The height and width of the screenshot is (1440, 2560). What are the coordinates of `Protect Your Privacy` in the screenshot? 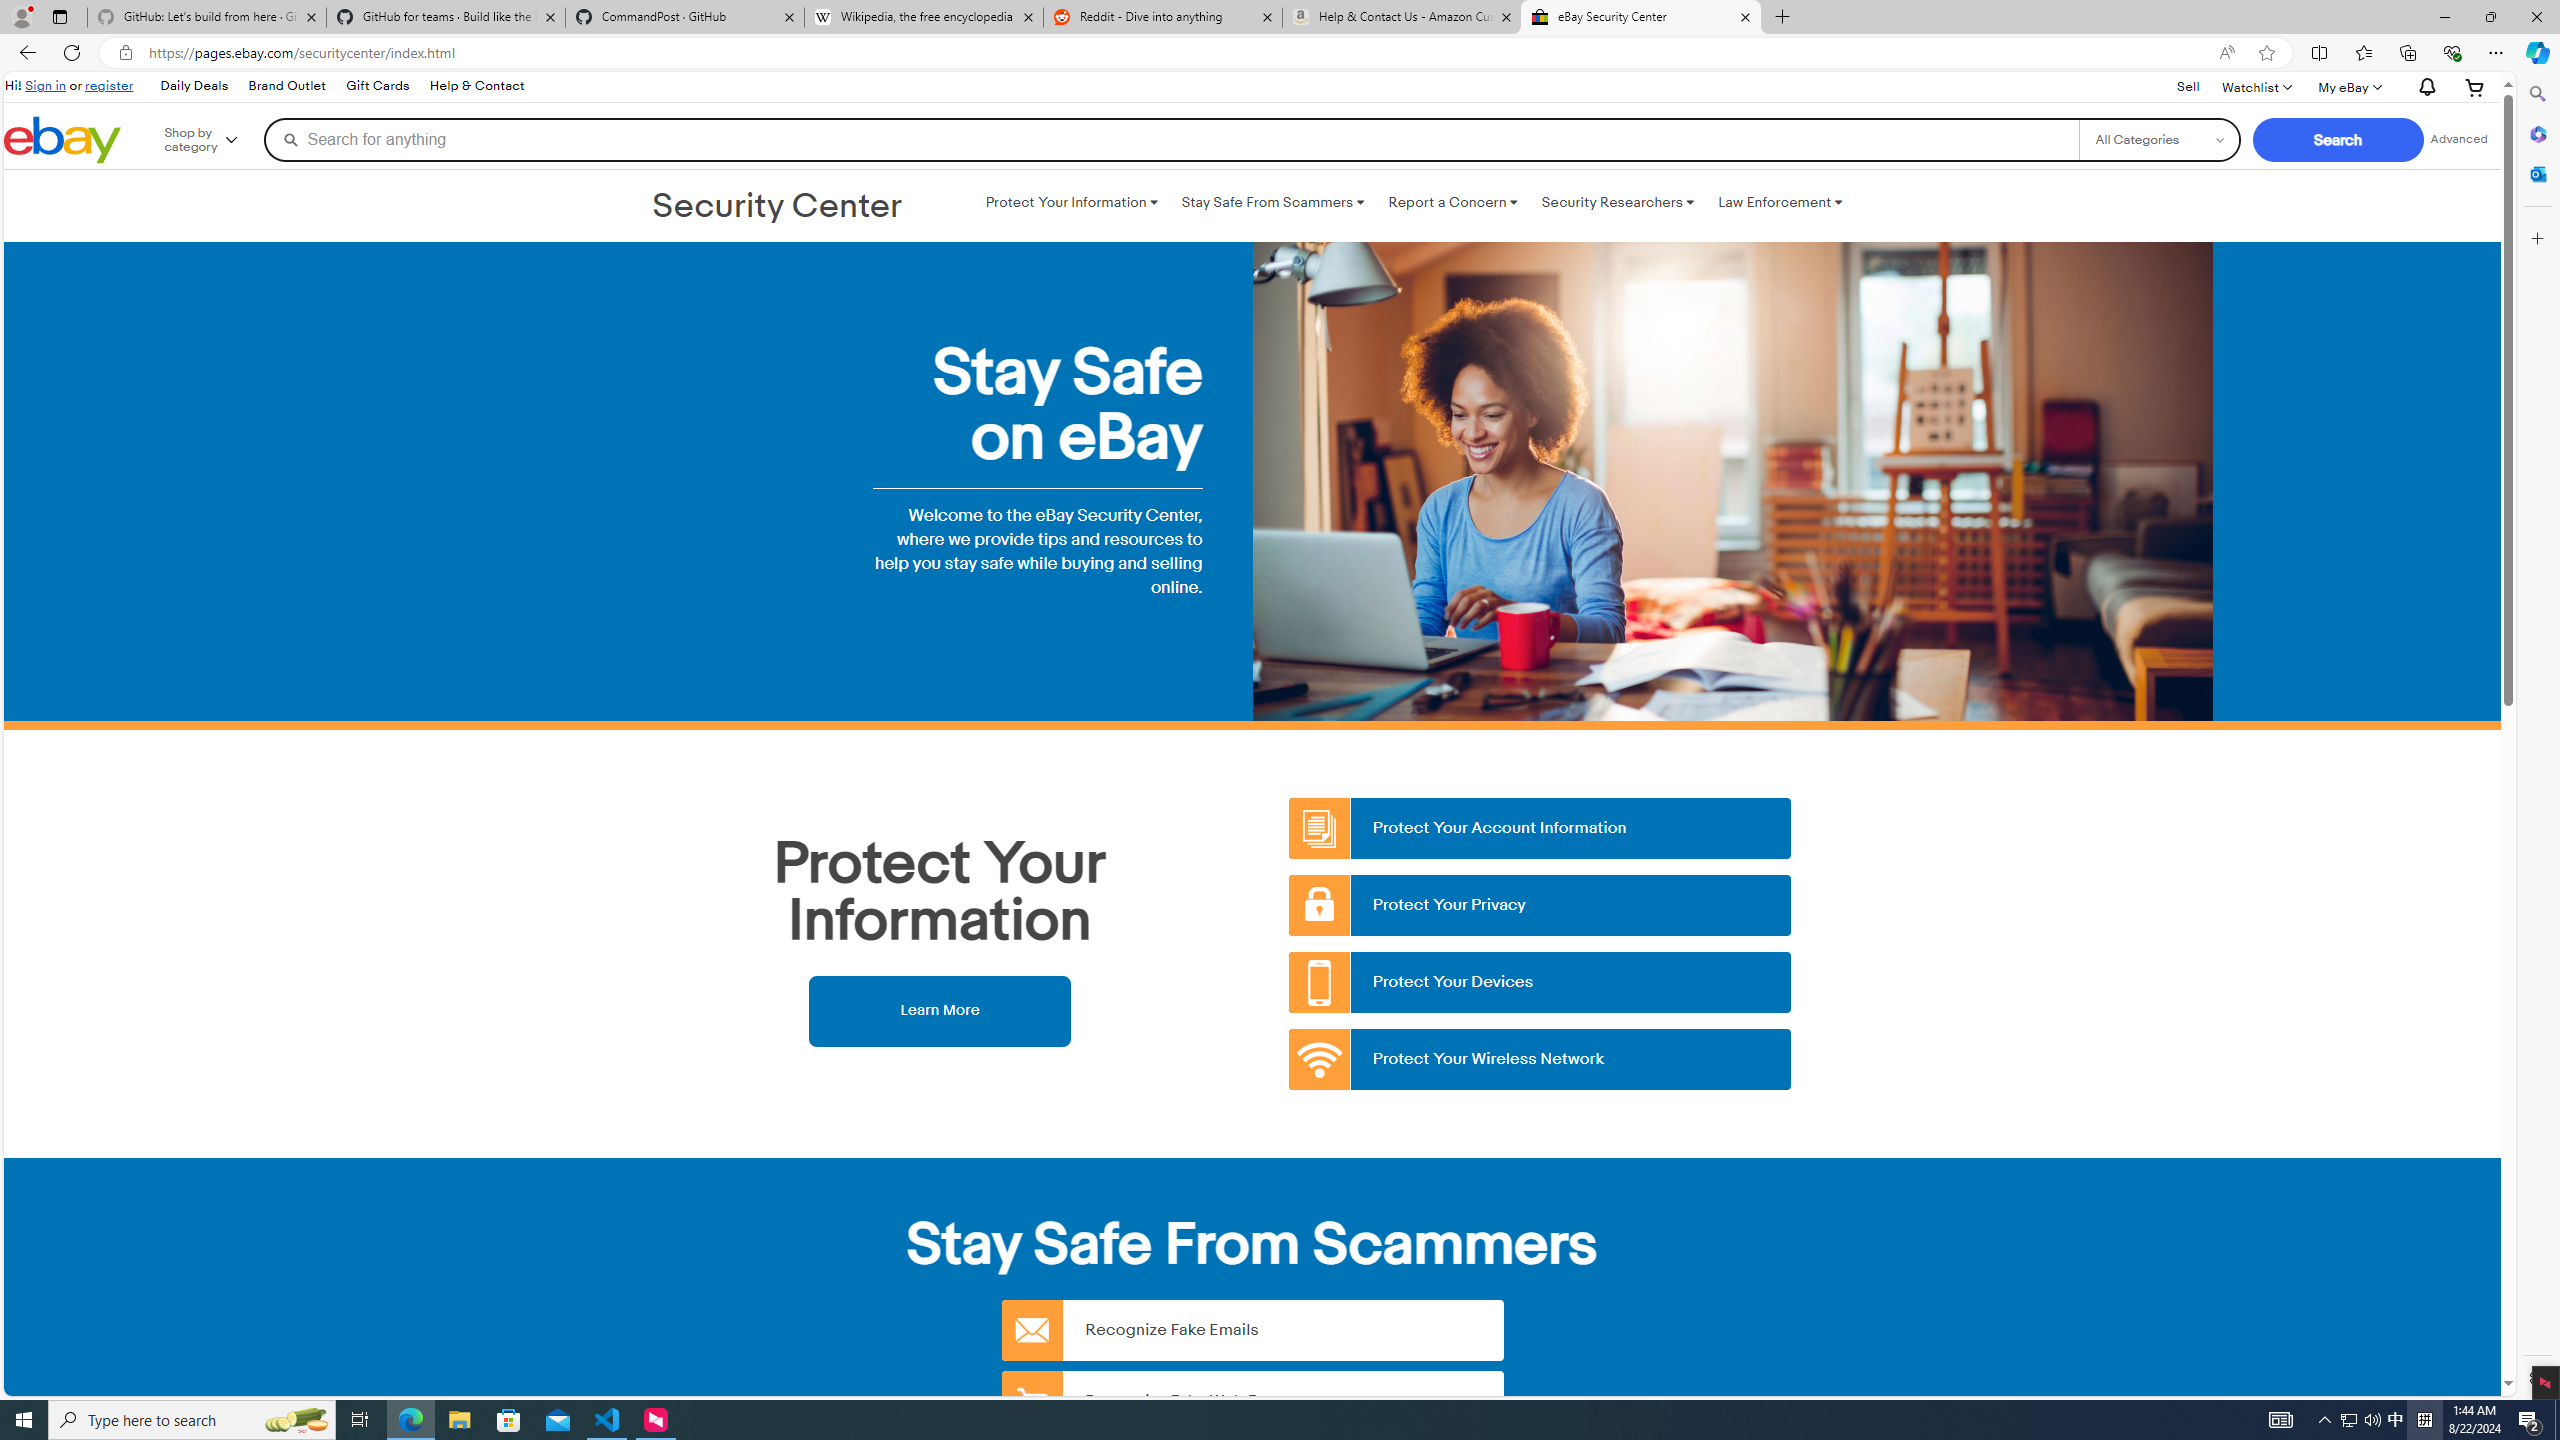 It's located at (1541, 906).